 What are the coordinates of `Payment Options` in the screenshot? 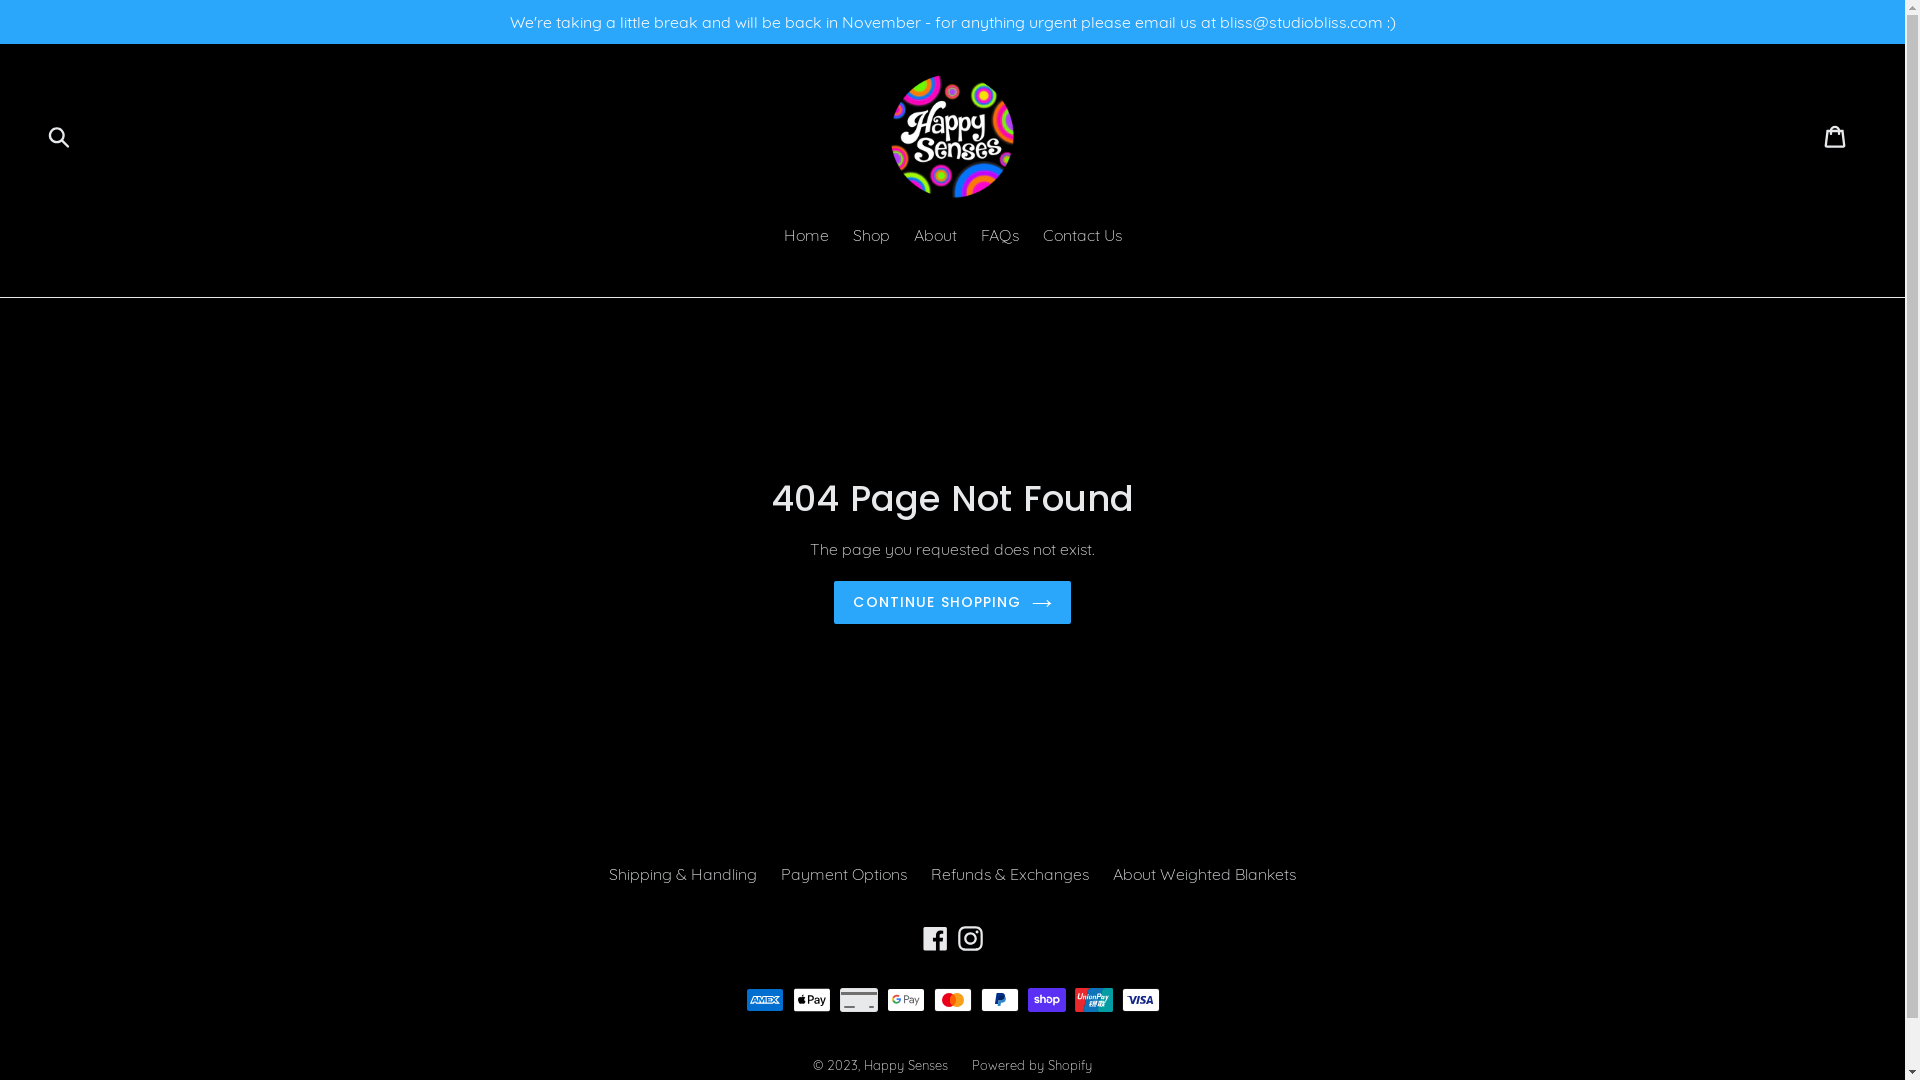 It's located at (844, 874).